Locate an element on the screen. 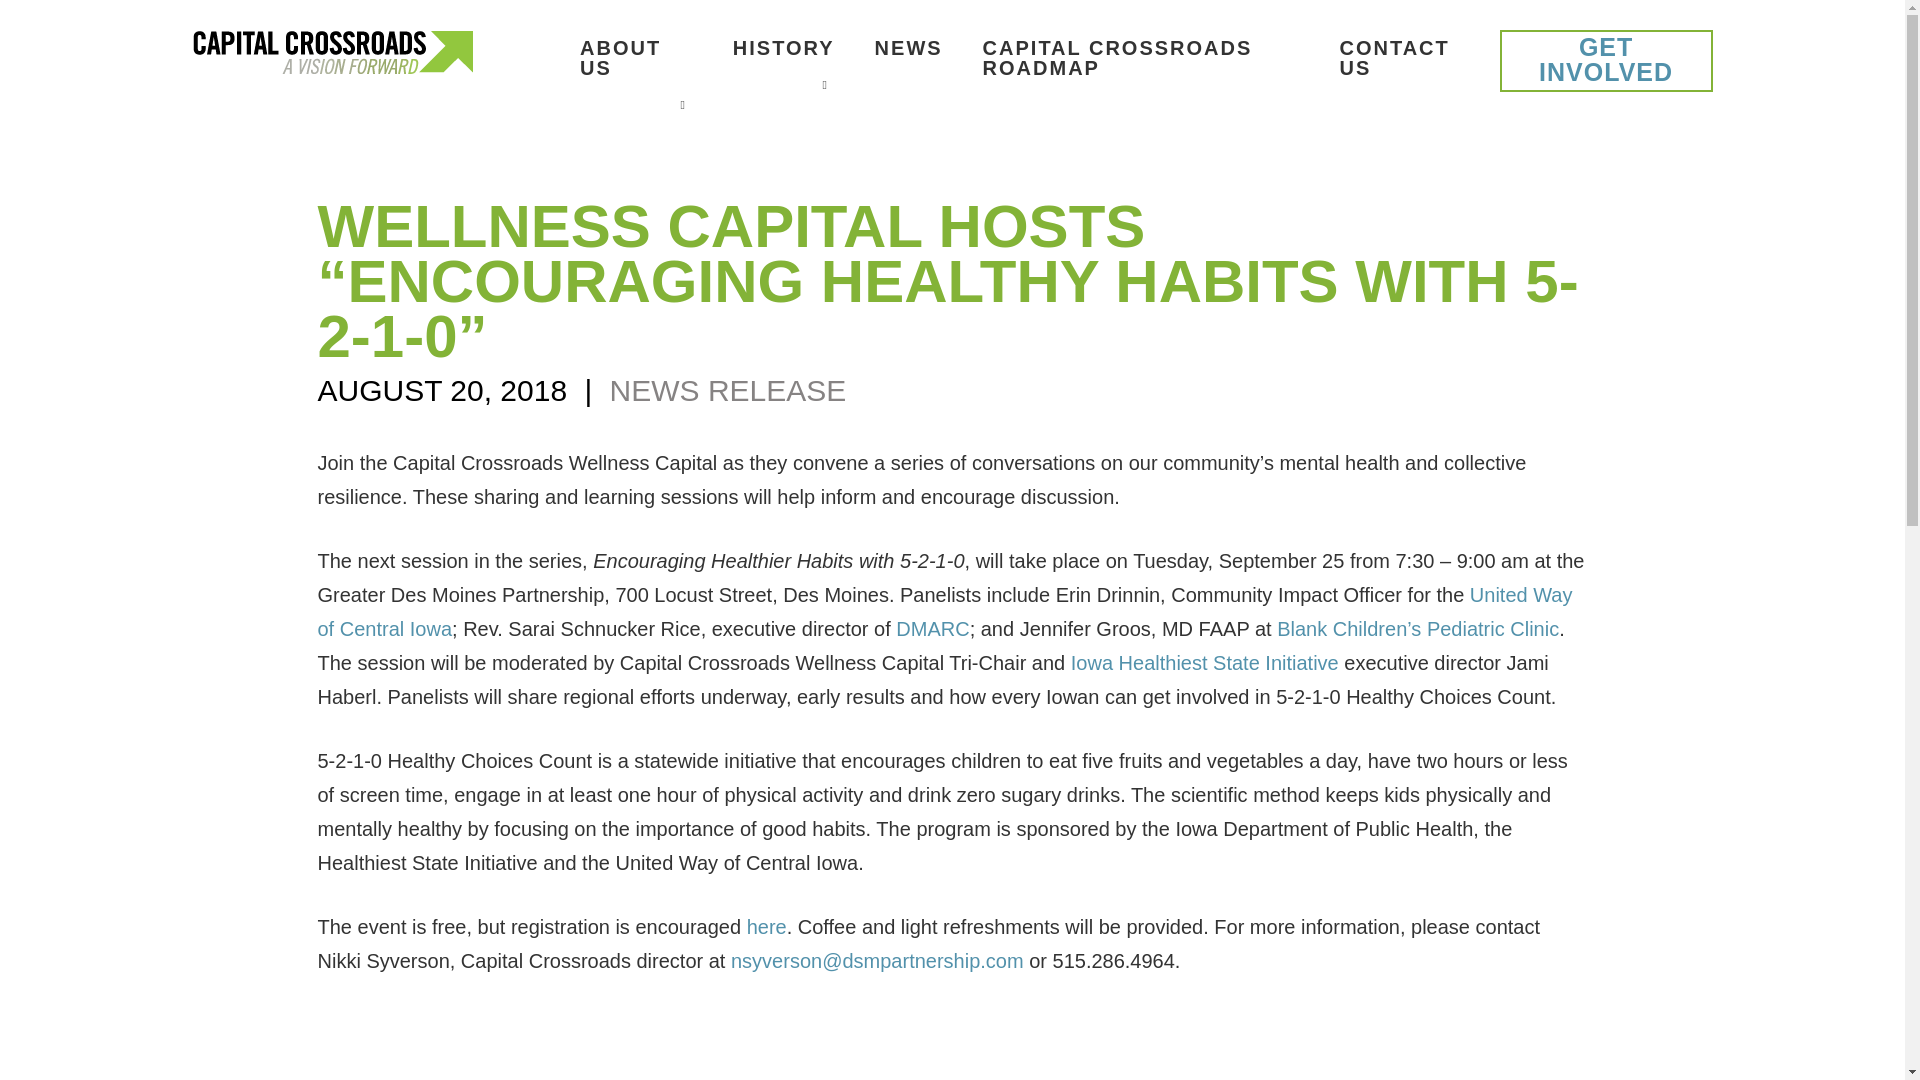  Contact Us is located at coordinates (1400, 58).